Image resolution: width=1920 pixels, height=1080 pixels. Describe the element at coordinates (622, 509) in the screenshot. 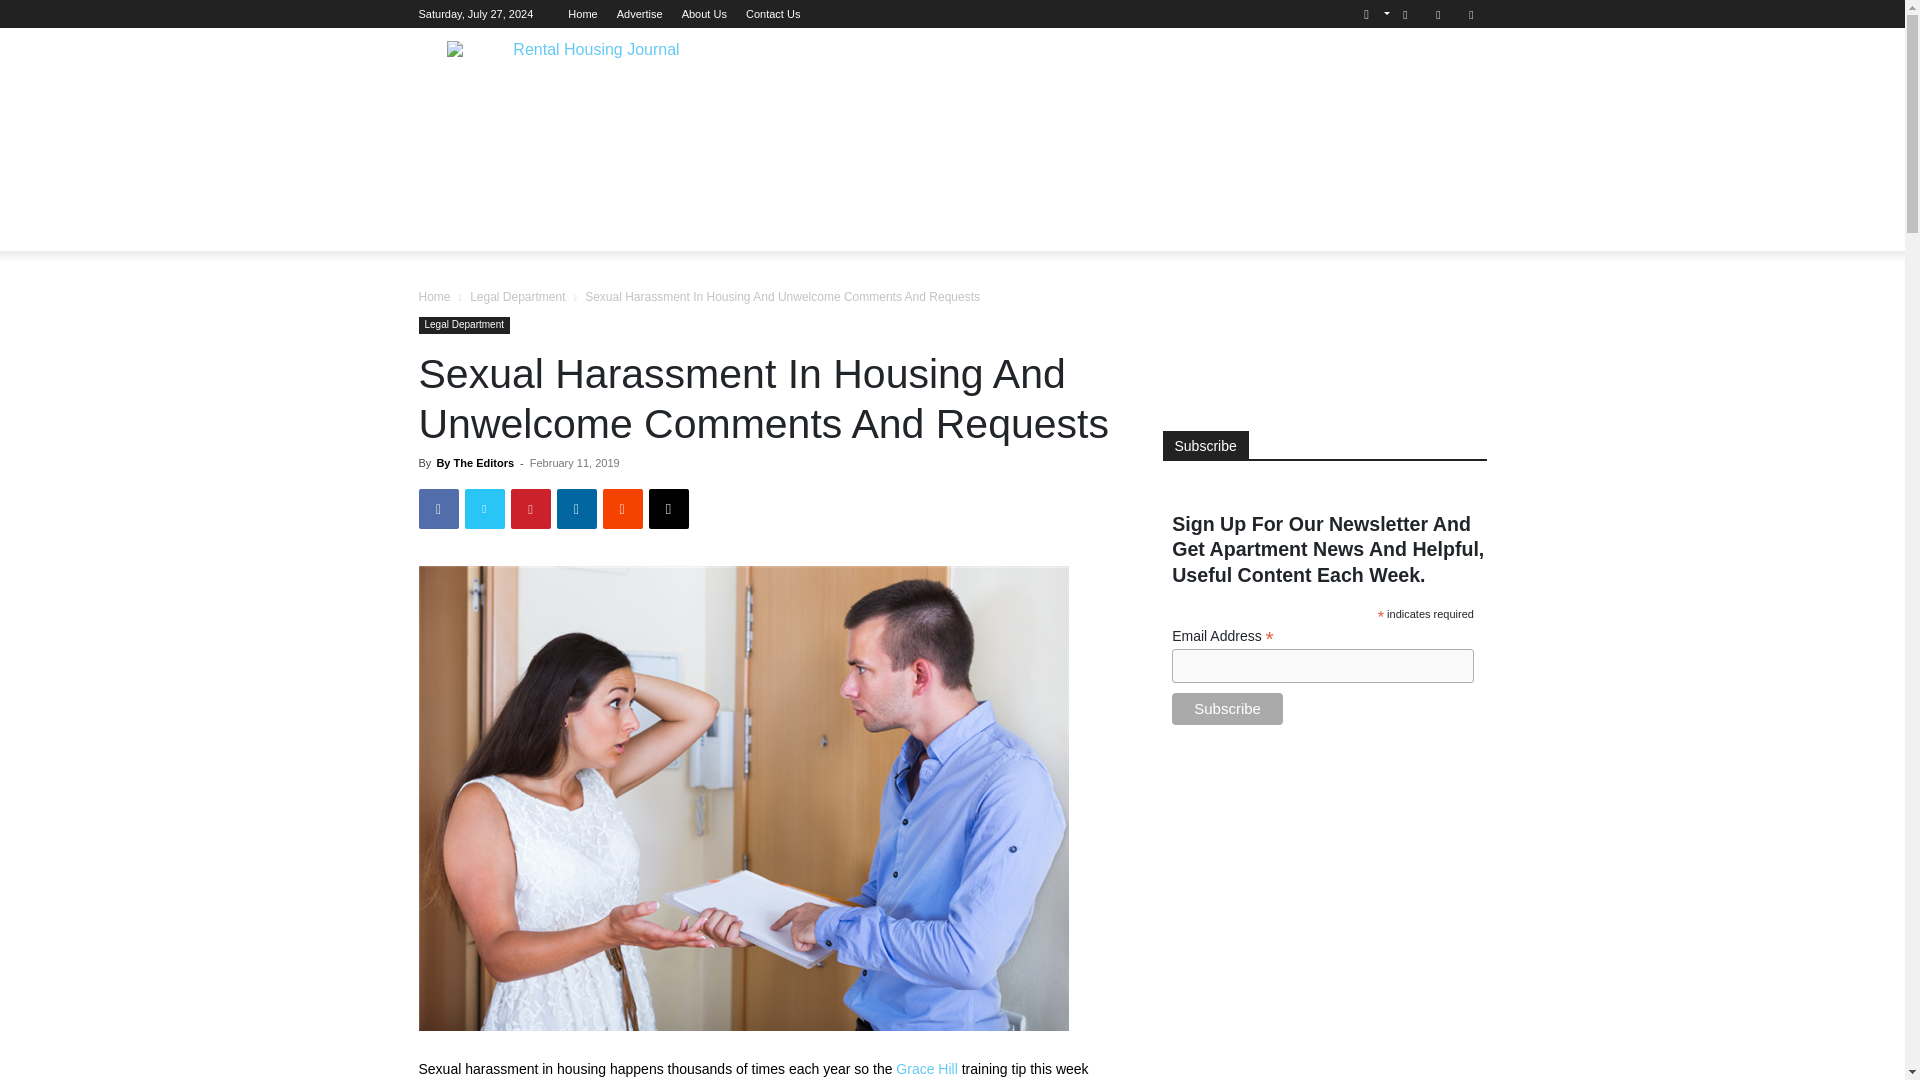

I see `ReddIt` at that location.